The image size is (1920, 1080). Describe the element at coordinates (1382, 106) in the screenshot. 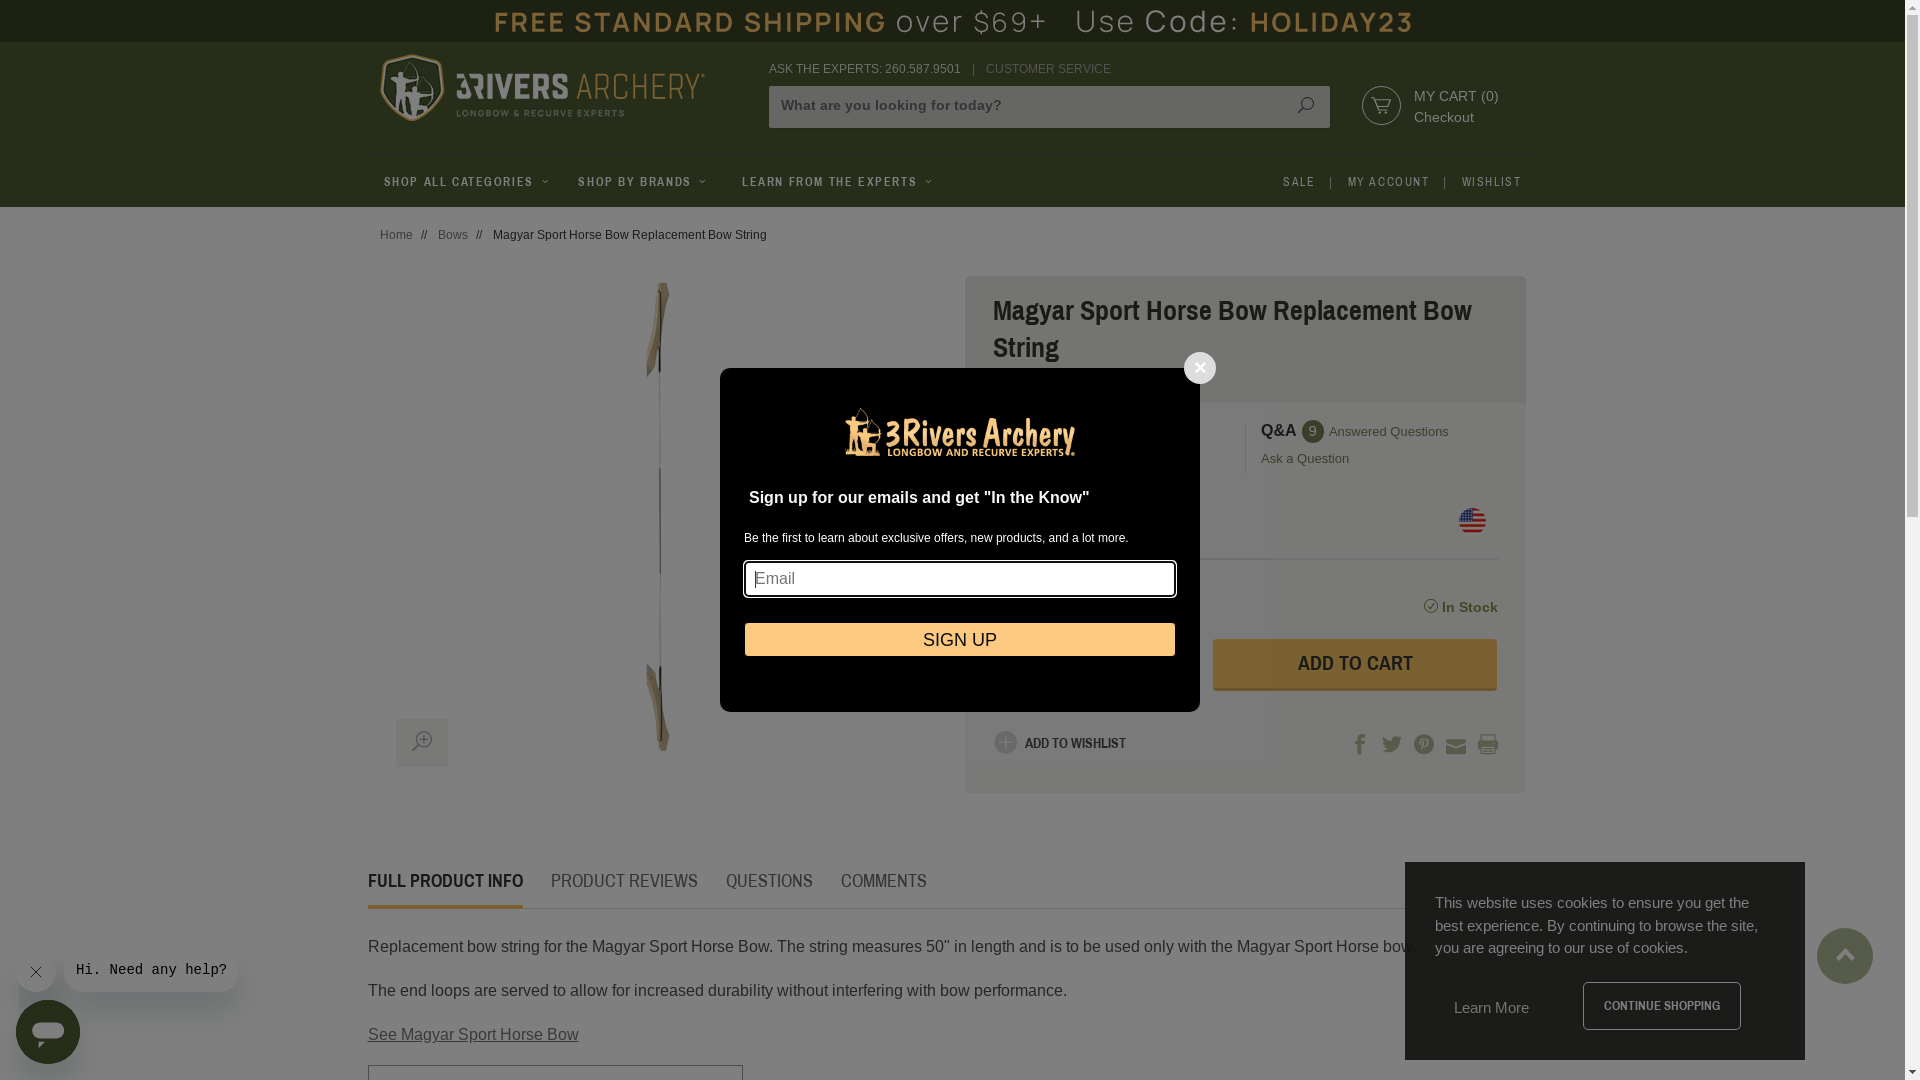

I see `Shopping Cart` at that location.